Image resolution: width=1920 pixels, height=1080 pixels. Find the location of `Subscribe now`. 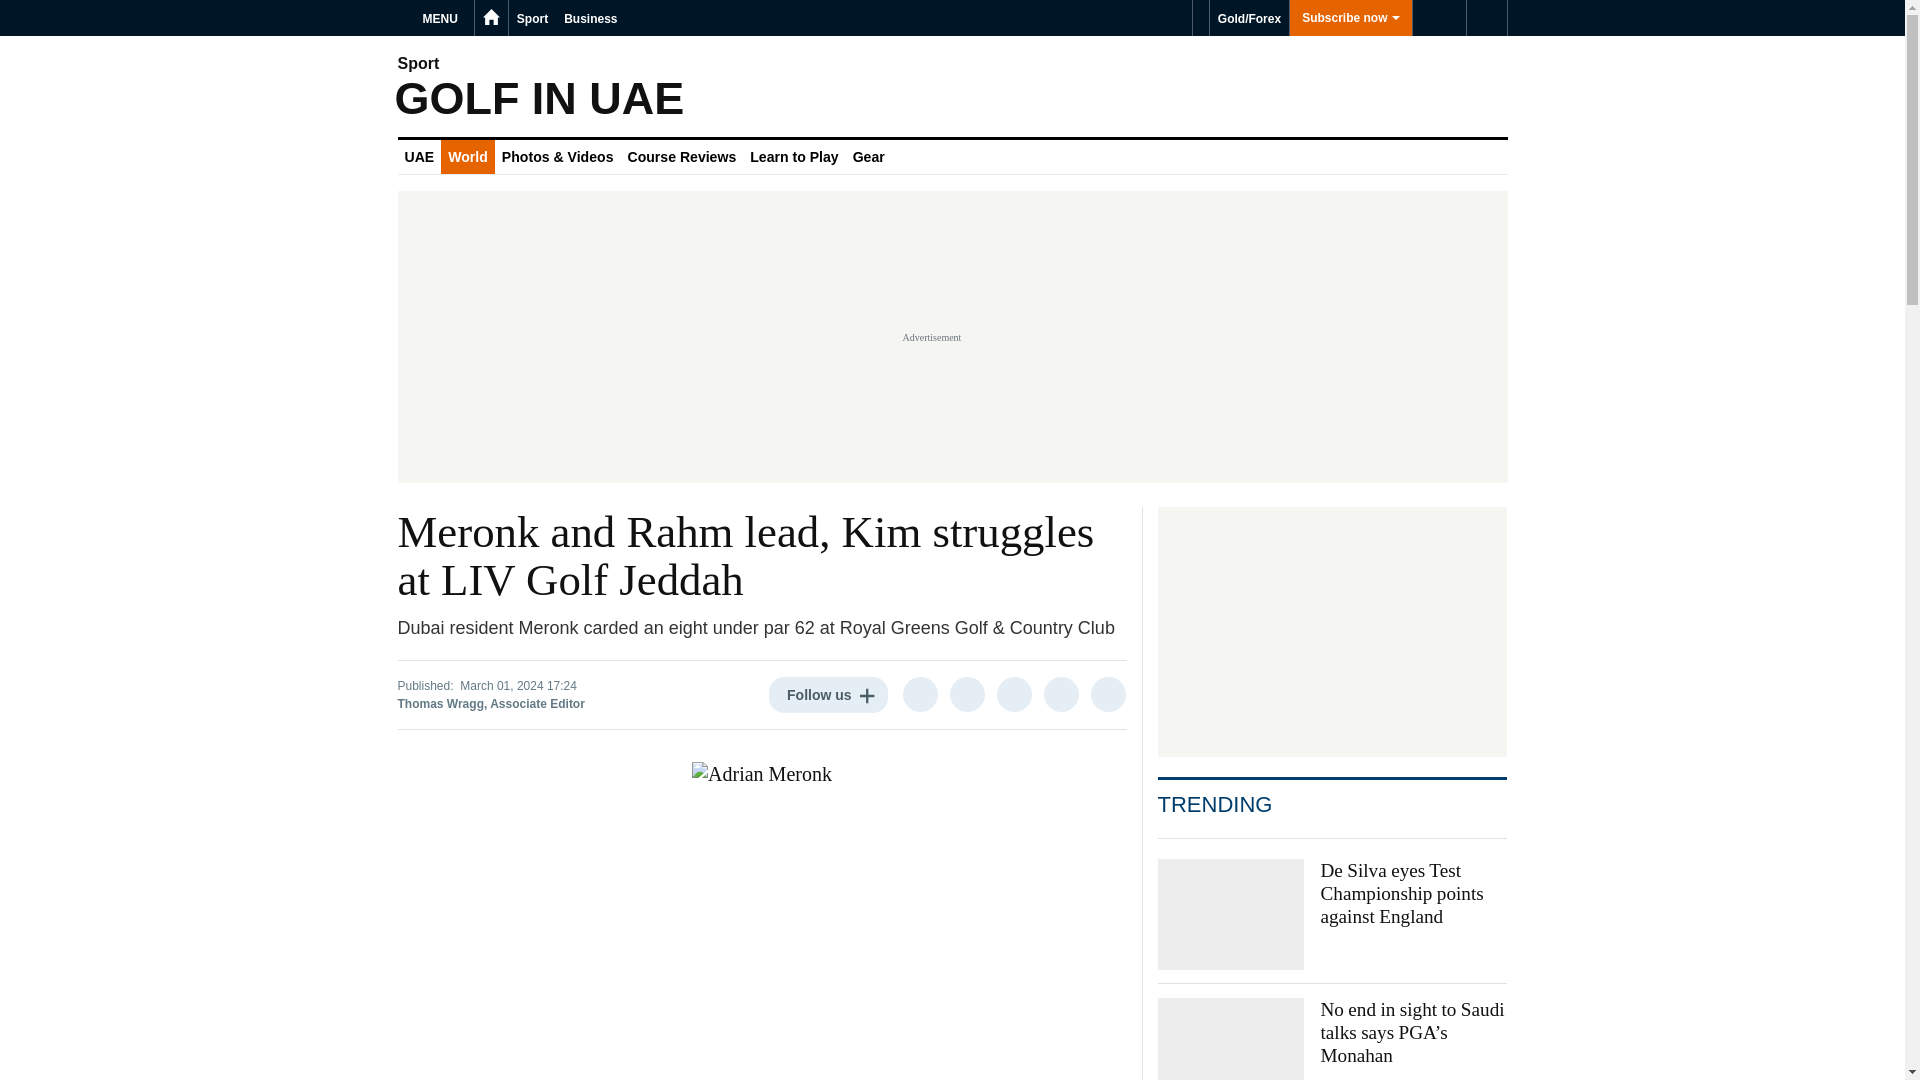

Subscribe now is located at coordinates (1350, 18).